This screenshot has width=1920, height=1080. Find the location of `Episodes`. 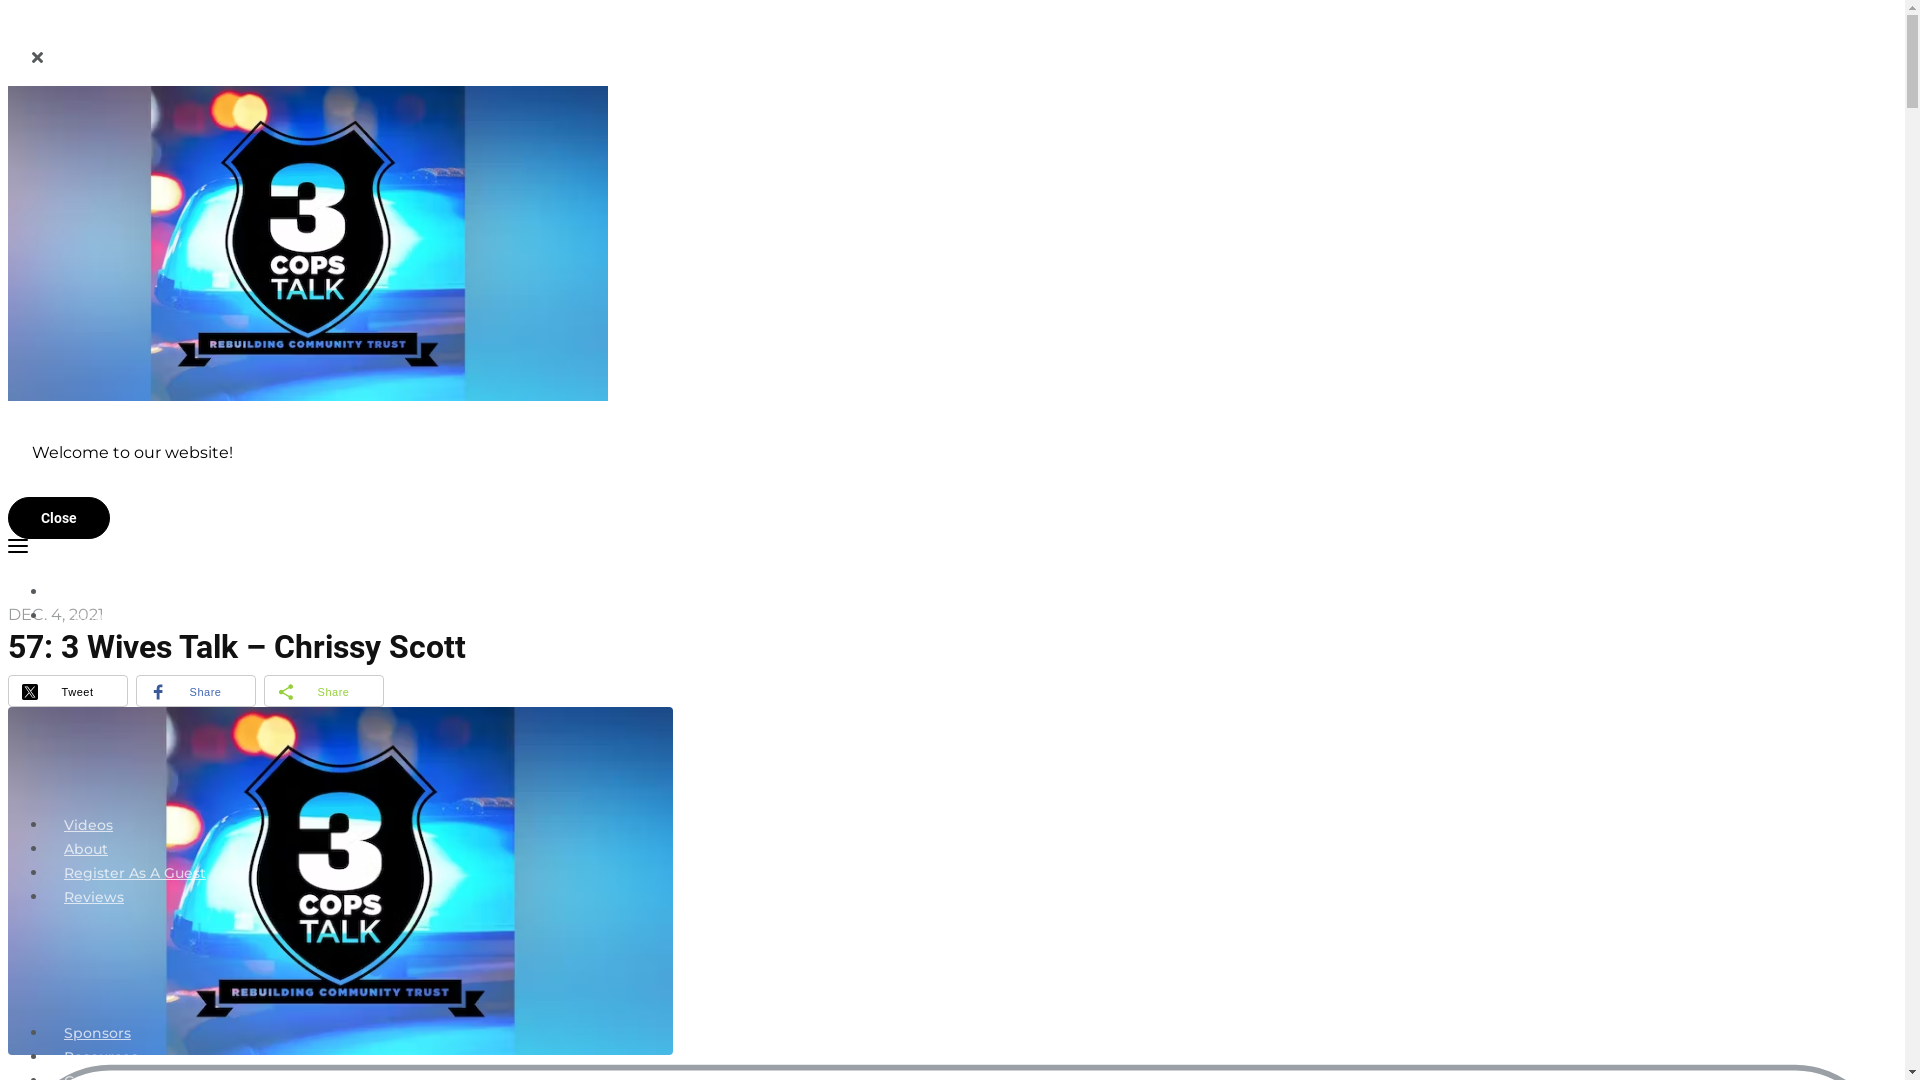

Episodes is located at coordinates (96, 616).